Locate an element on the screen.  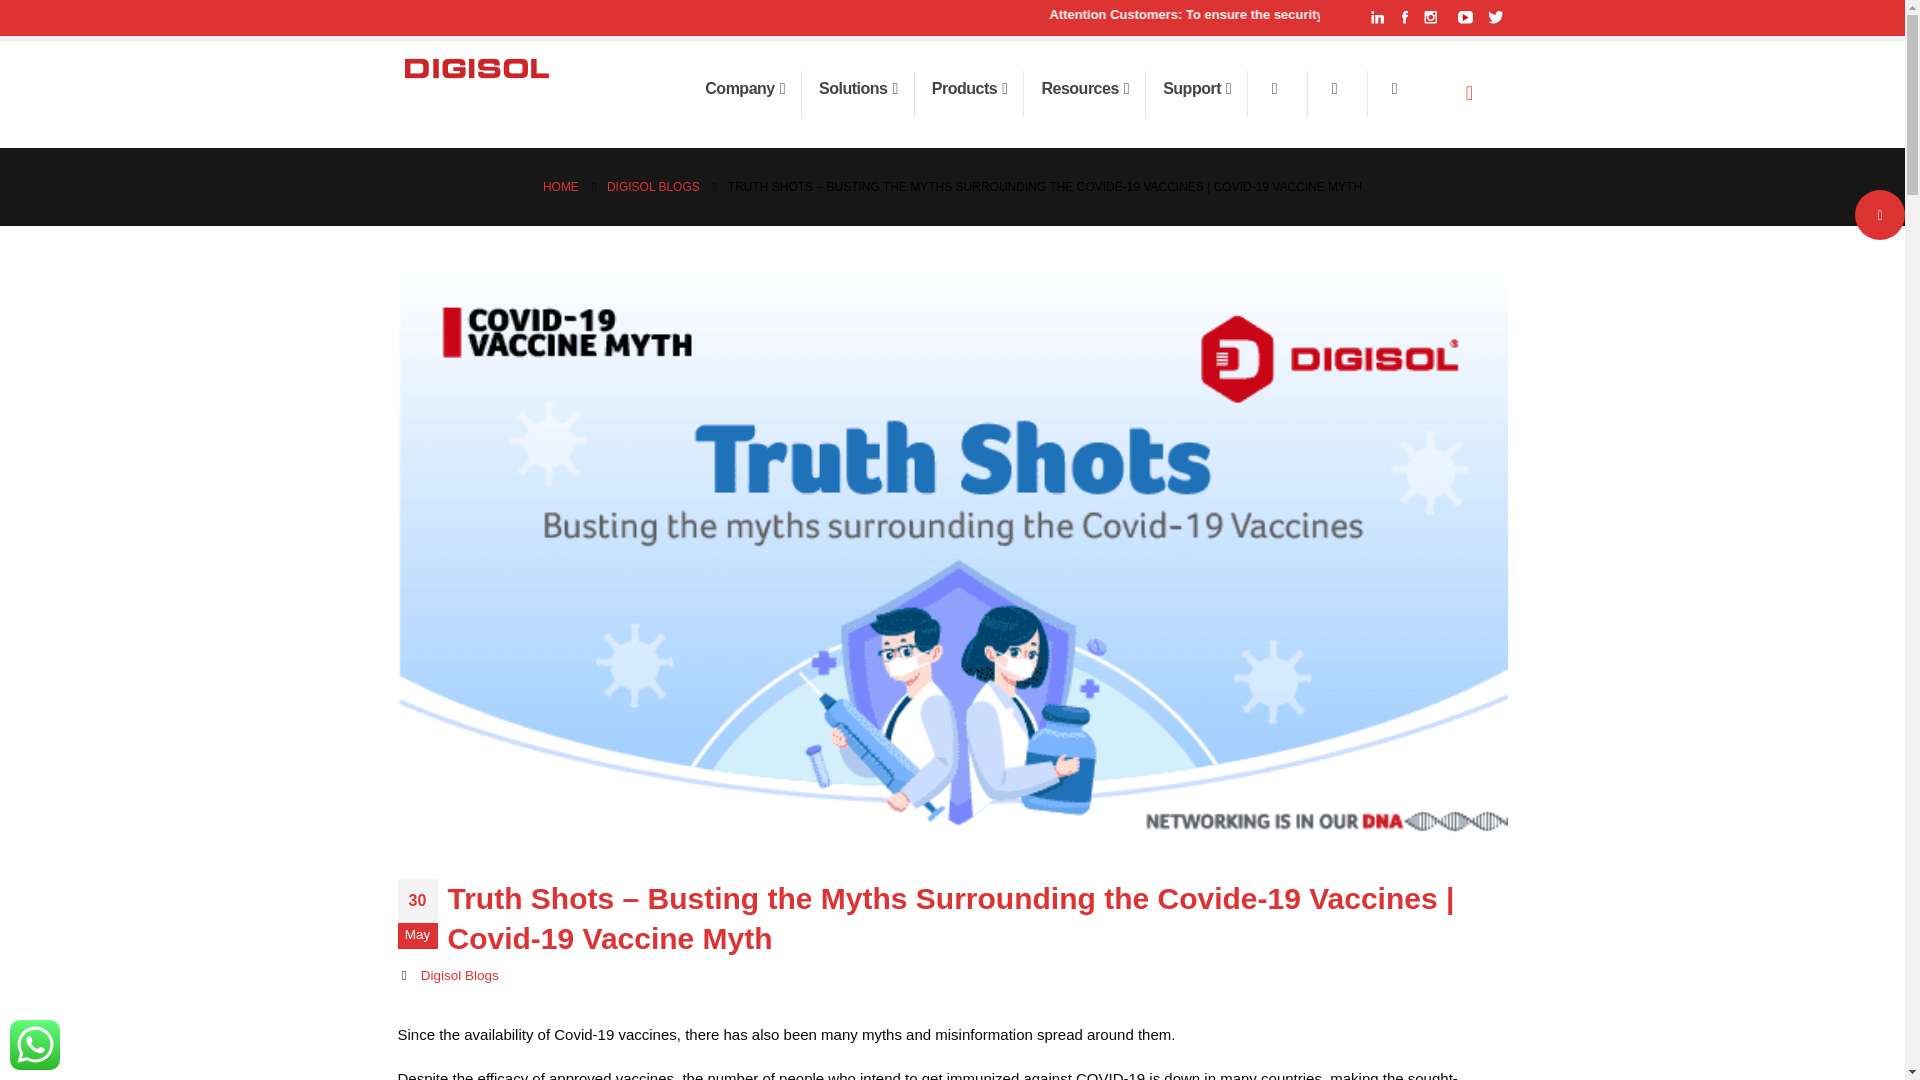
Products is located at coordinates (970, 94).